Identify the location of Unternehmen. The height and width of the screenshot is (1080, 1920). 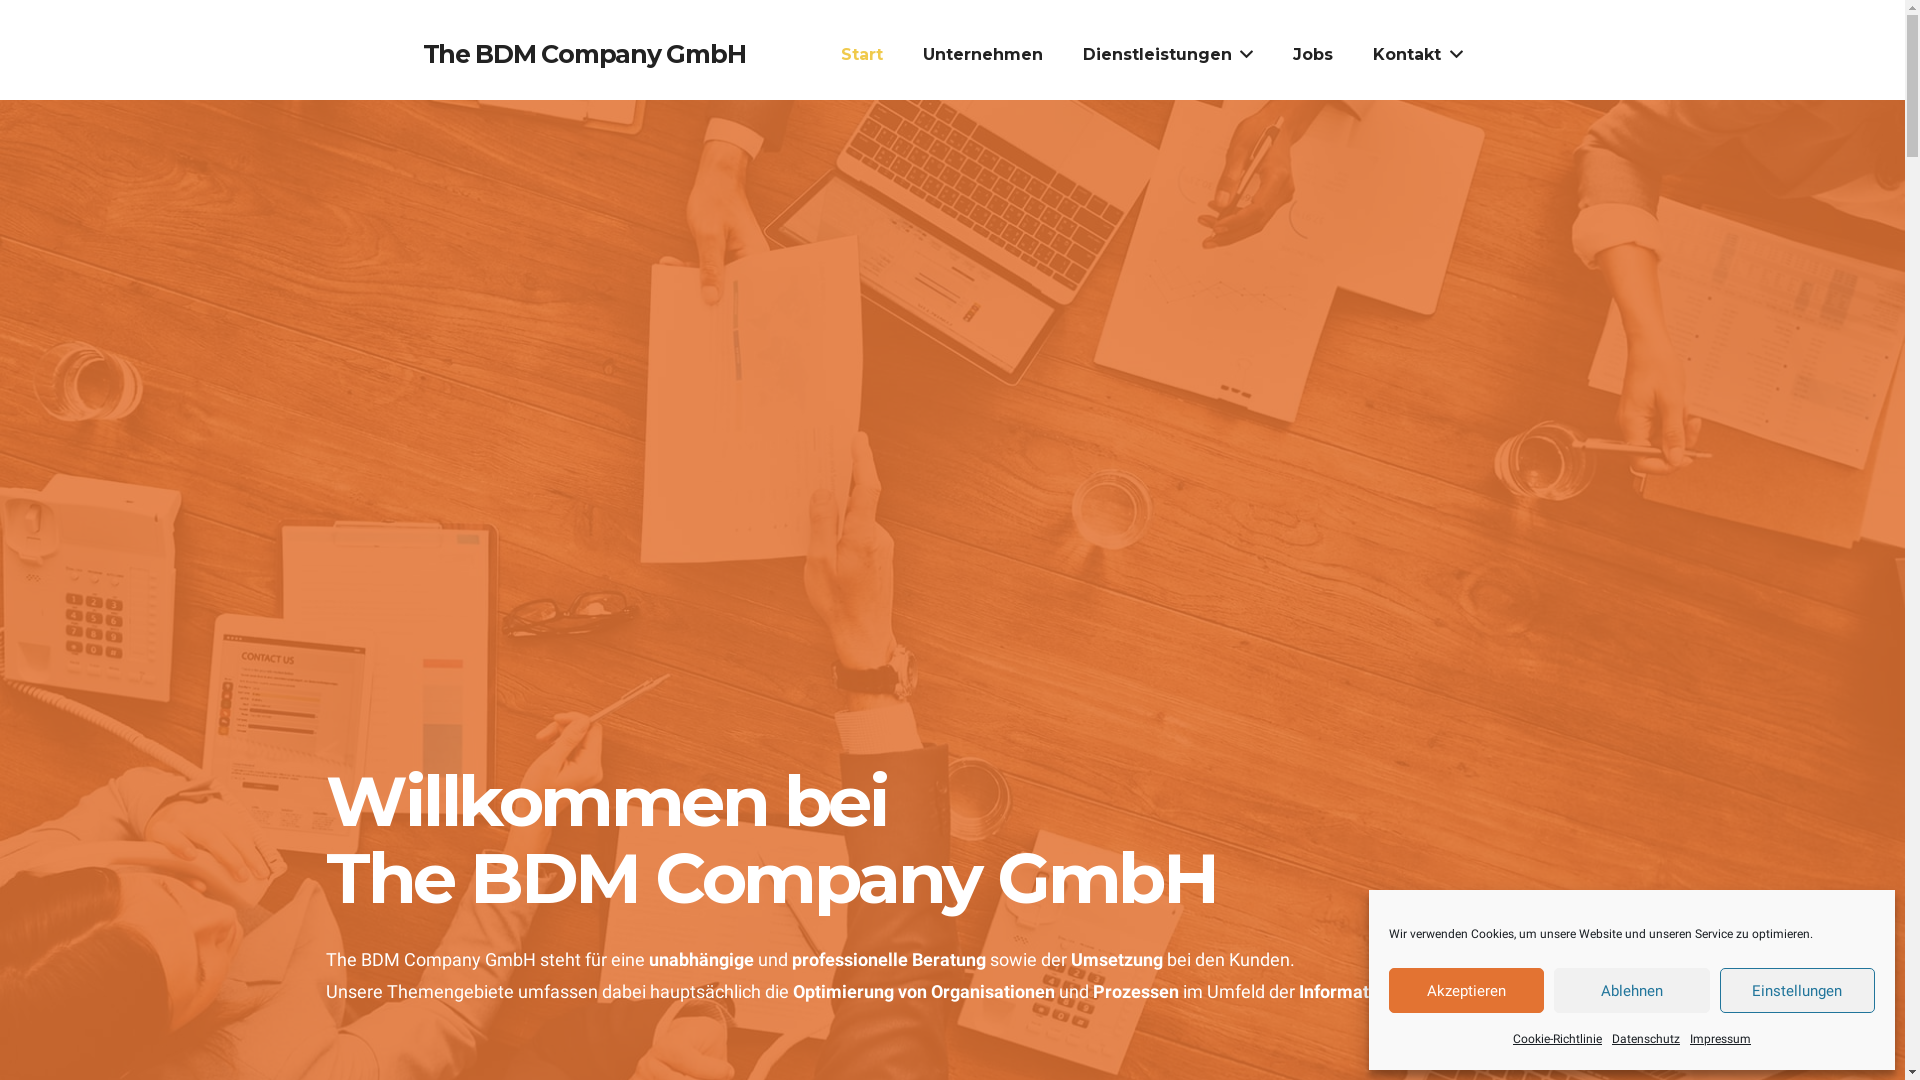
(983, 55).